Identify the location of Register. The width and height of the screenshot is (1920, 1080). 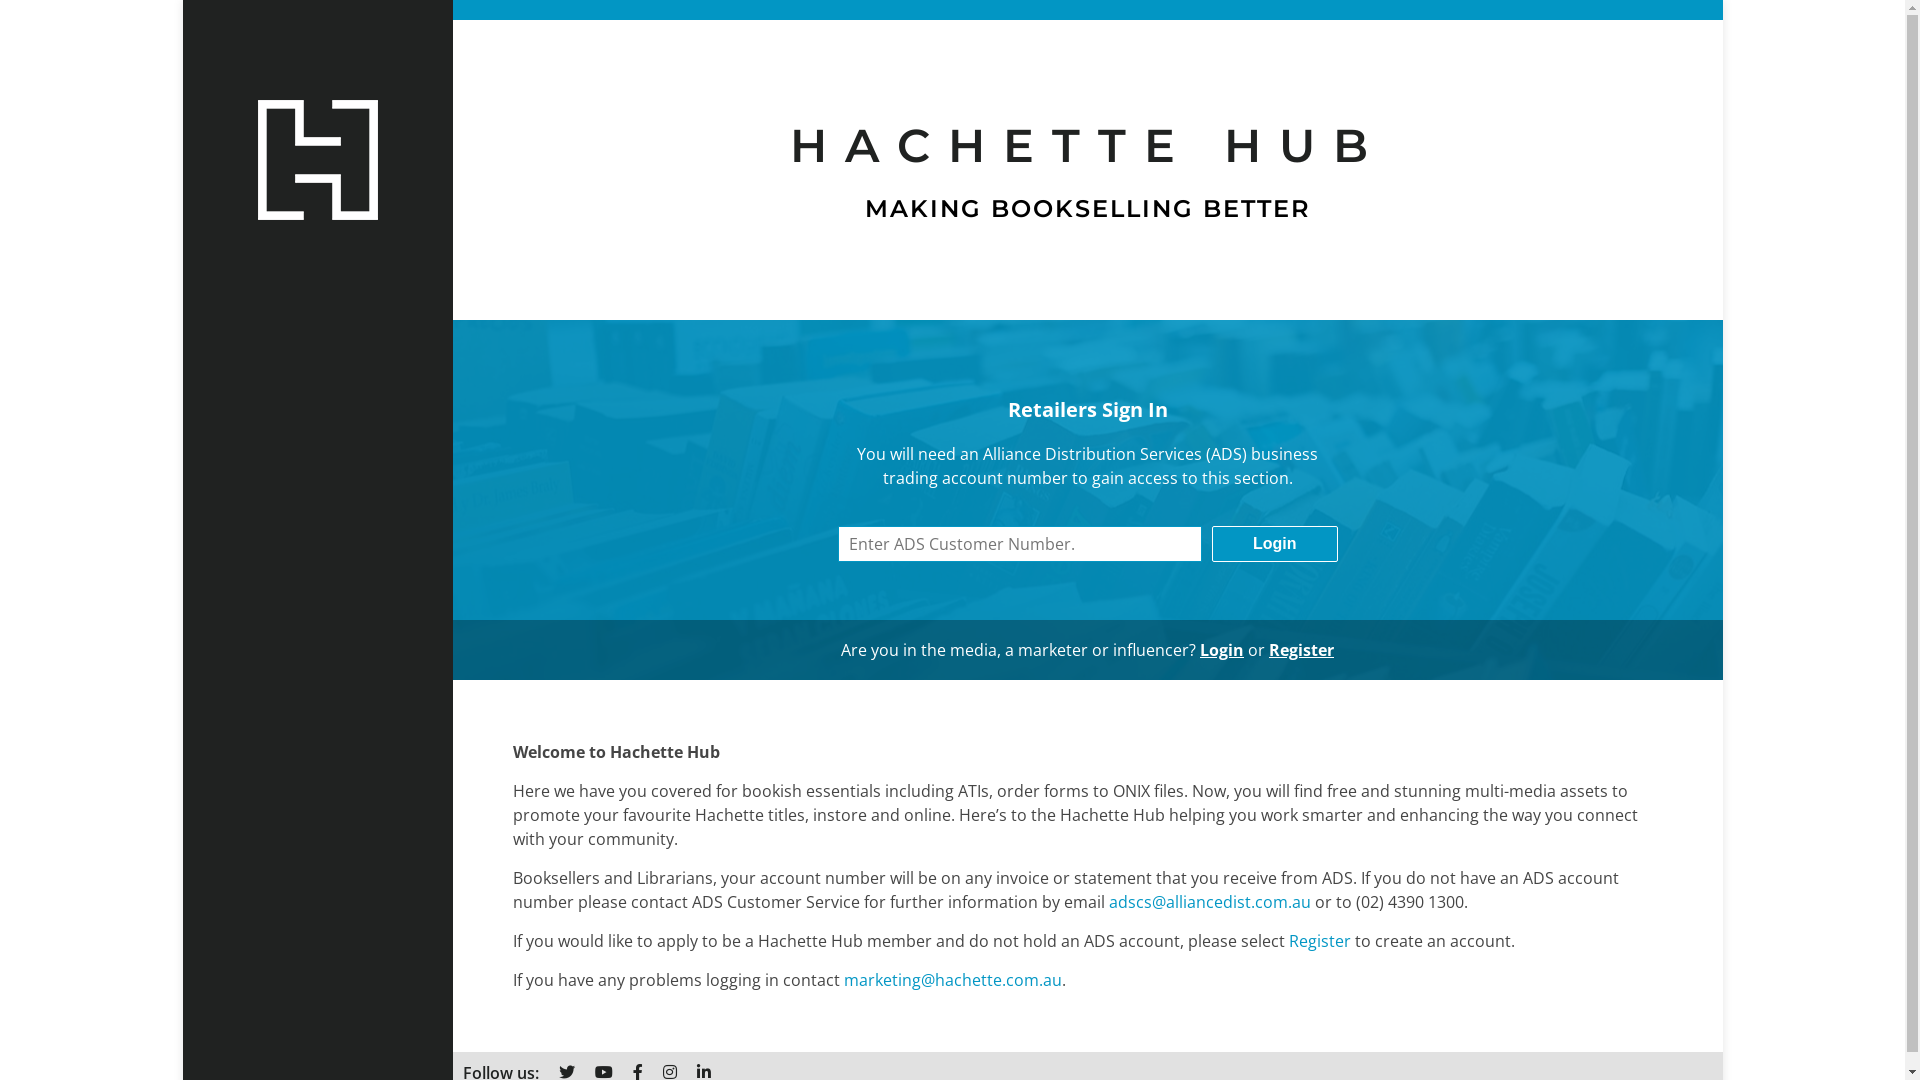
(1302, 650).